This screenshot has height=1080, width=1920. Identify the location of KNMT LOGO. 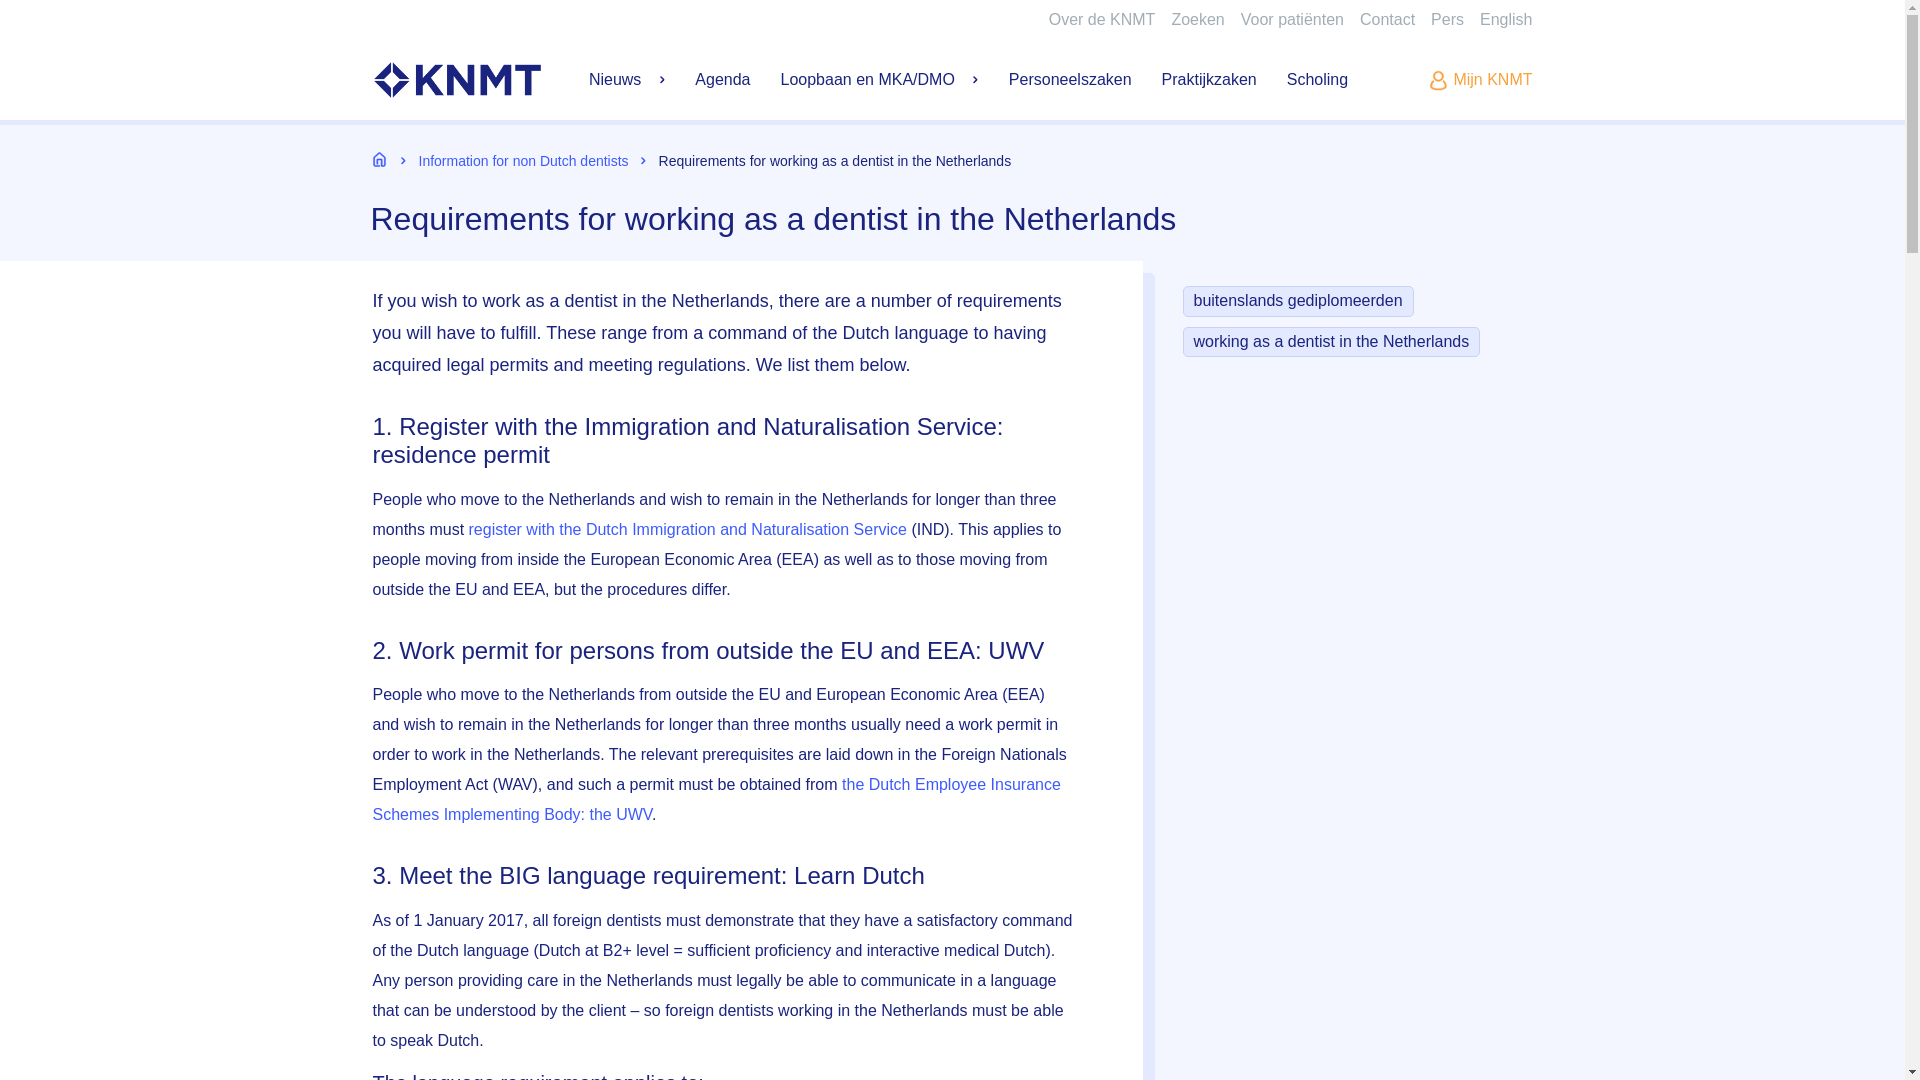
(456, 79).